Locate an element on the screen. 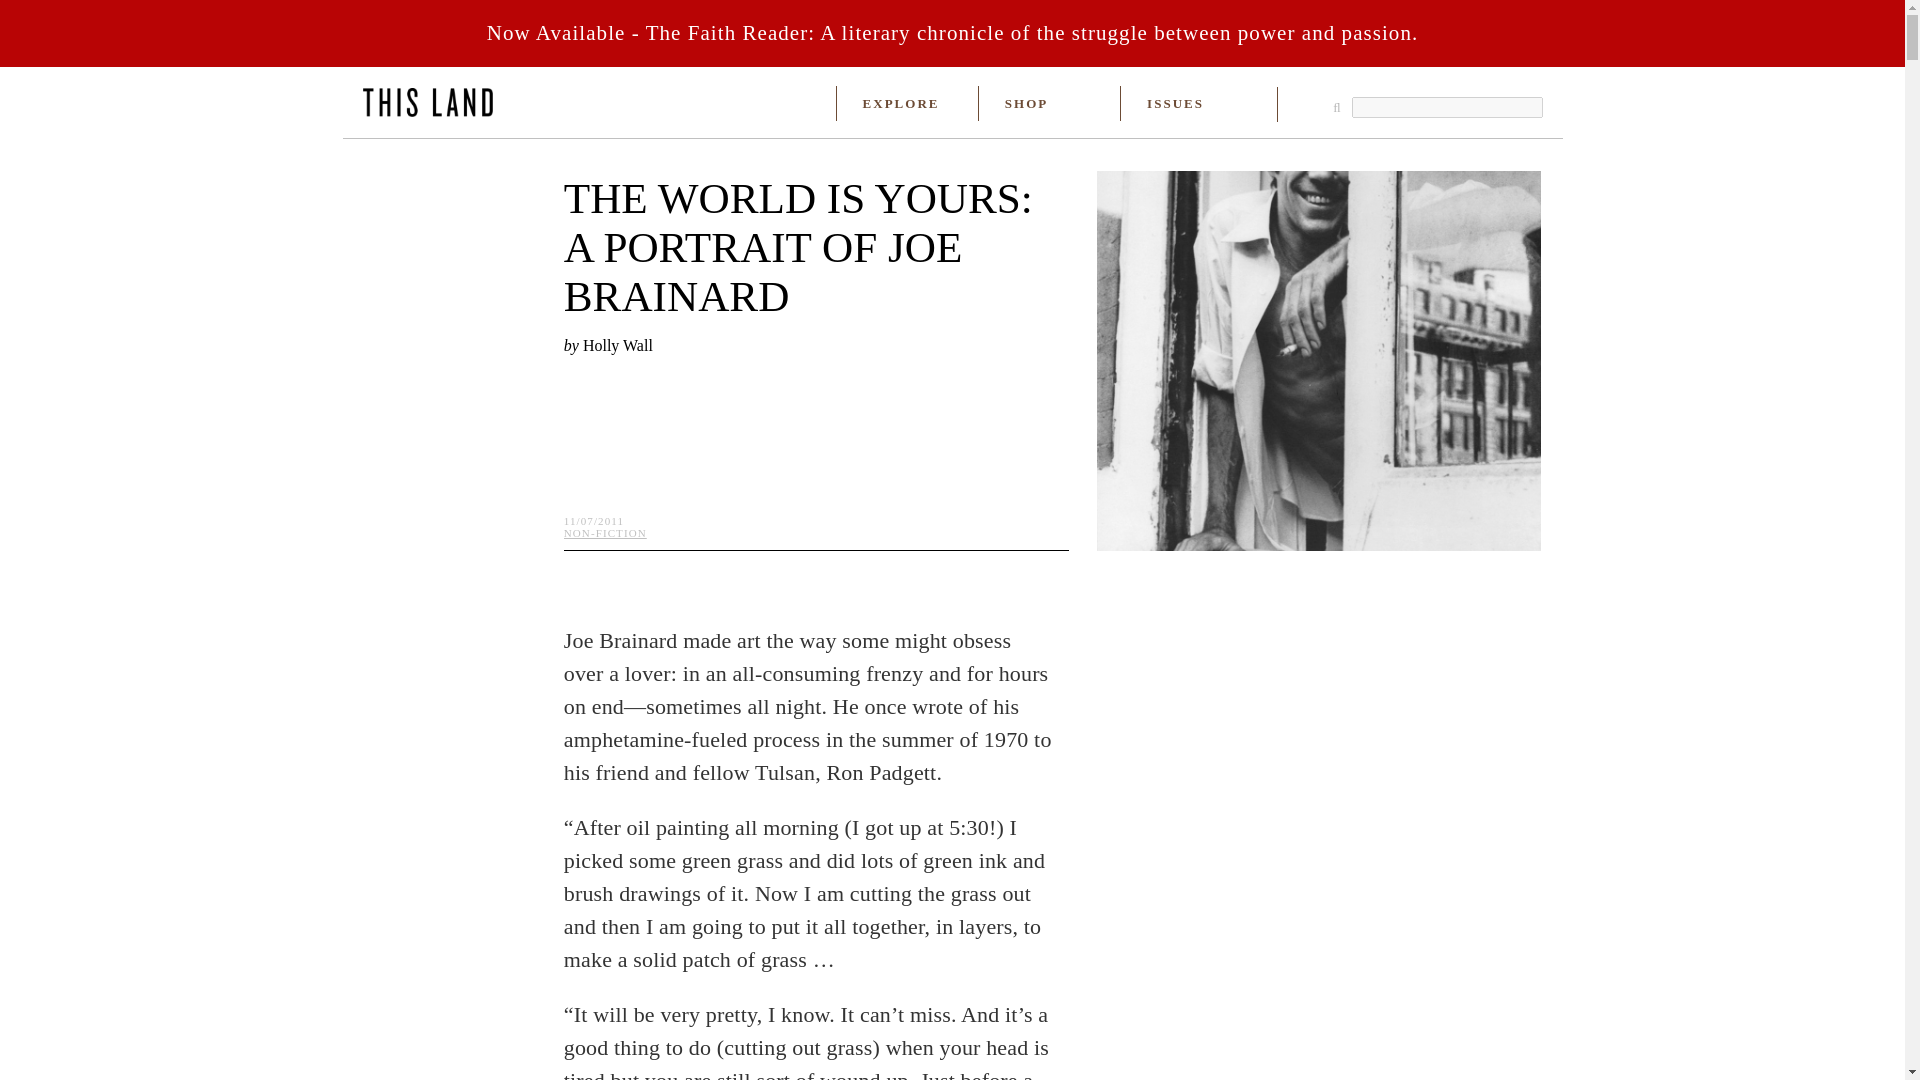 This screenshot has width=1920, height=1080. EXPLORE is located at coordinates (901, 104).